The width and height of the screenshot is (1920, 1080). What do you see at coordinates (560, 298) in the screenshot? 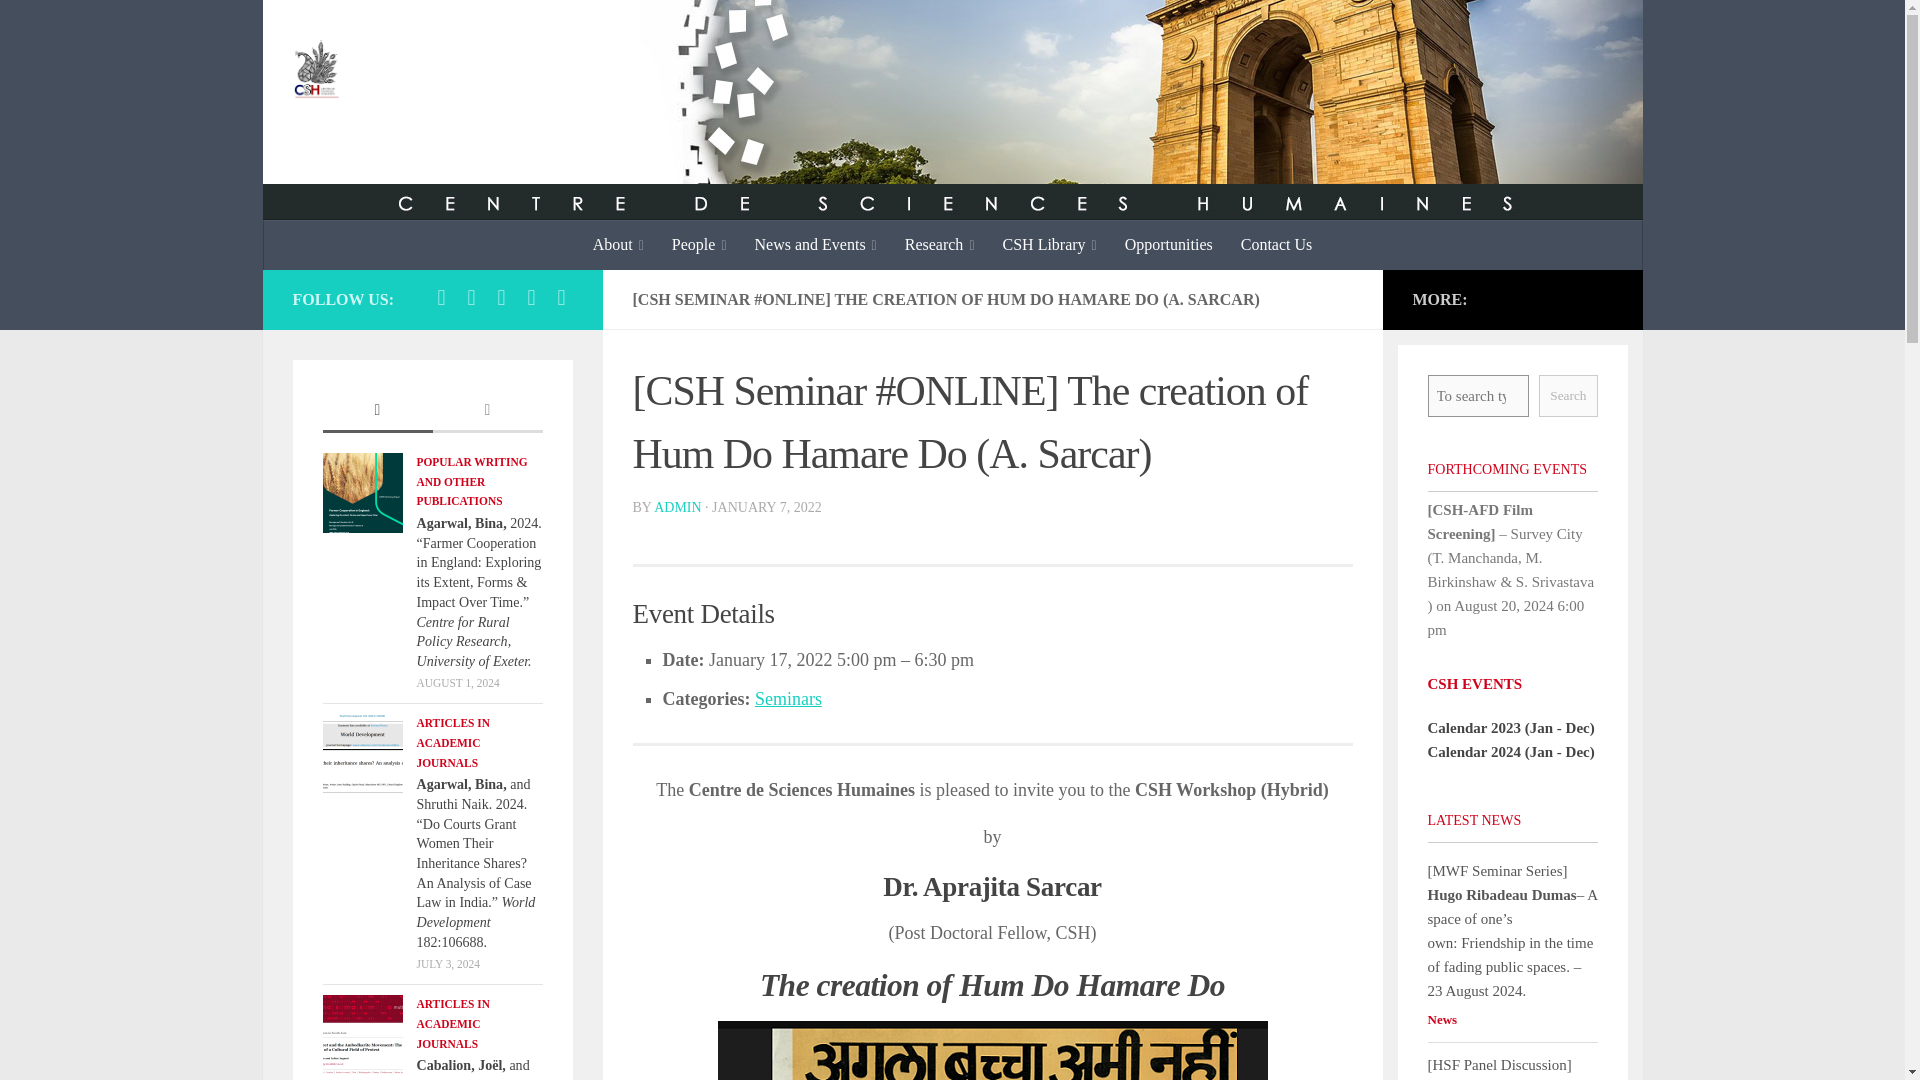
I see `Follow us on Linkedin` at bounding box center [560, 298].